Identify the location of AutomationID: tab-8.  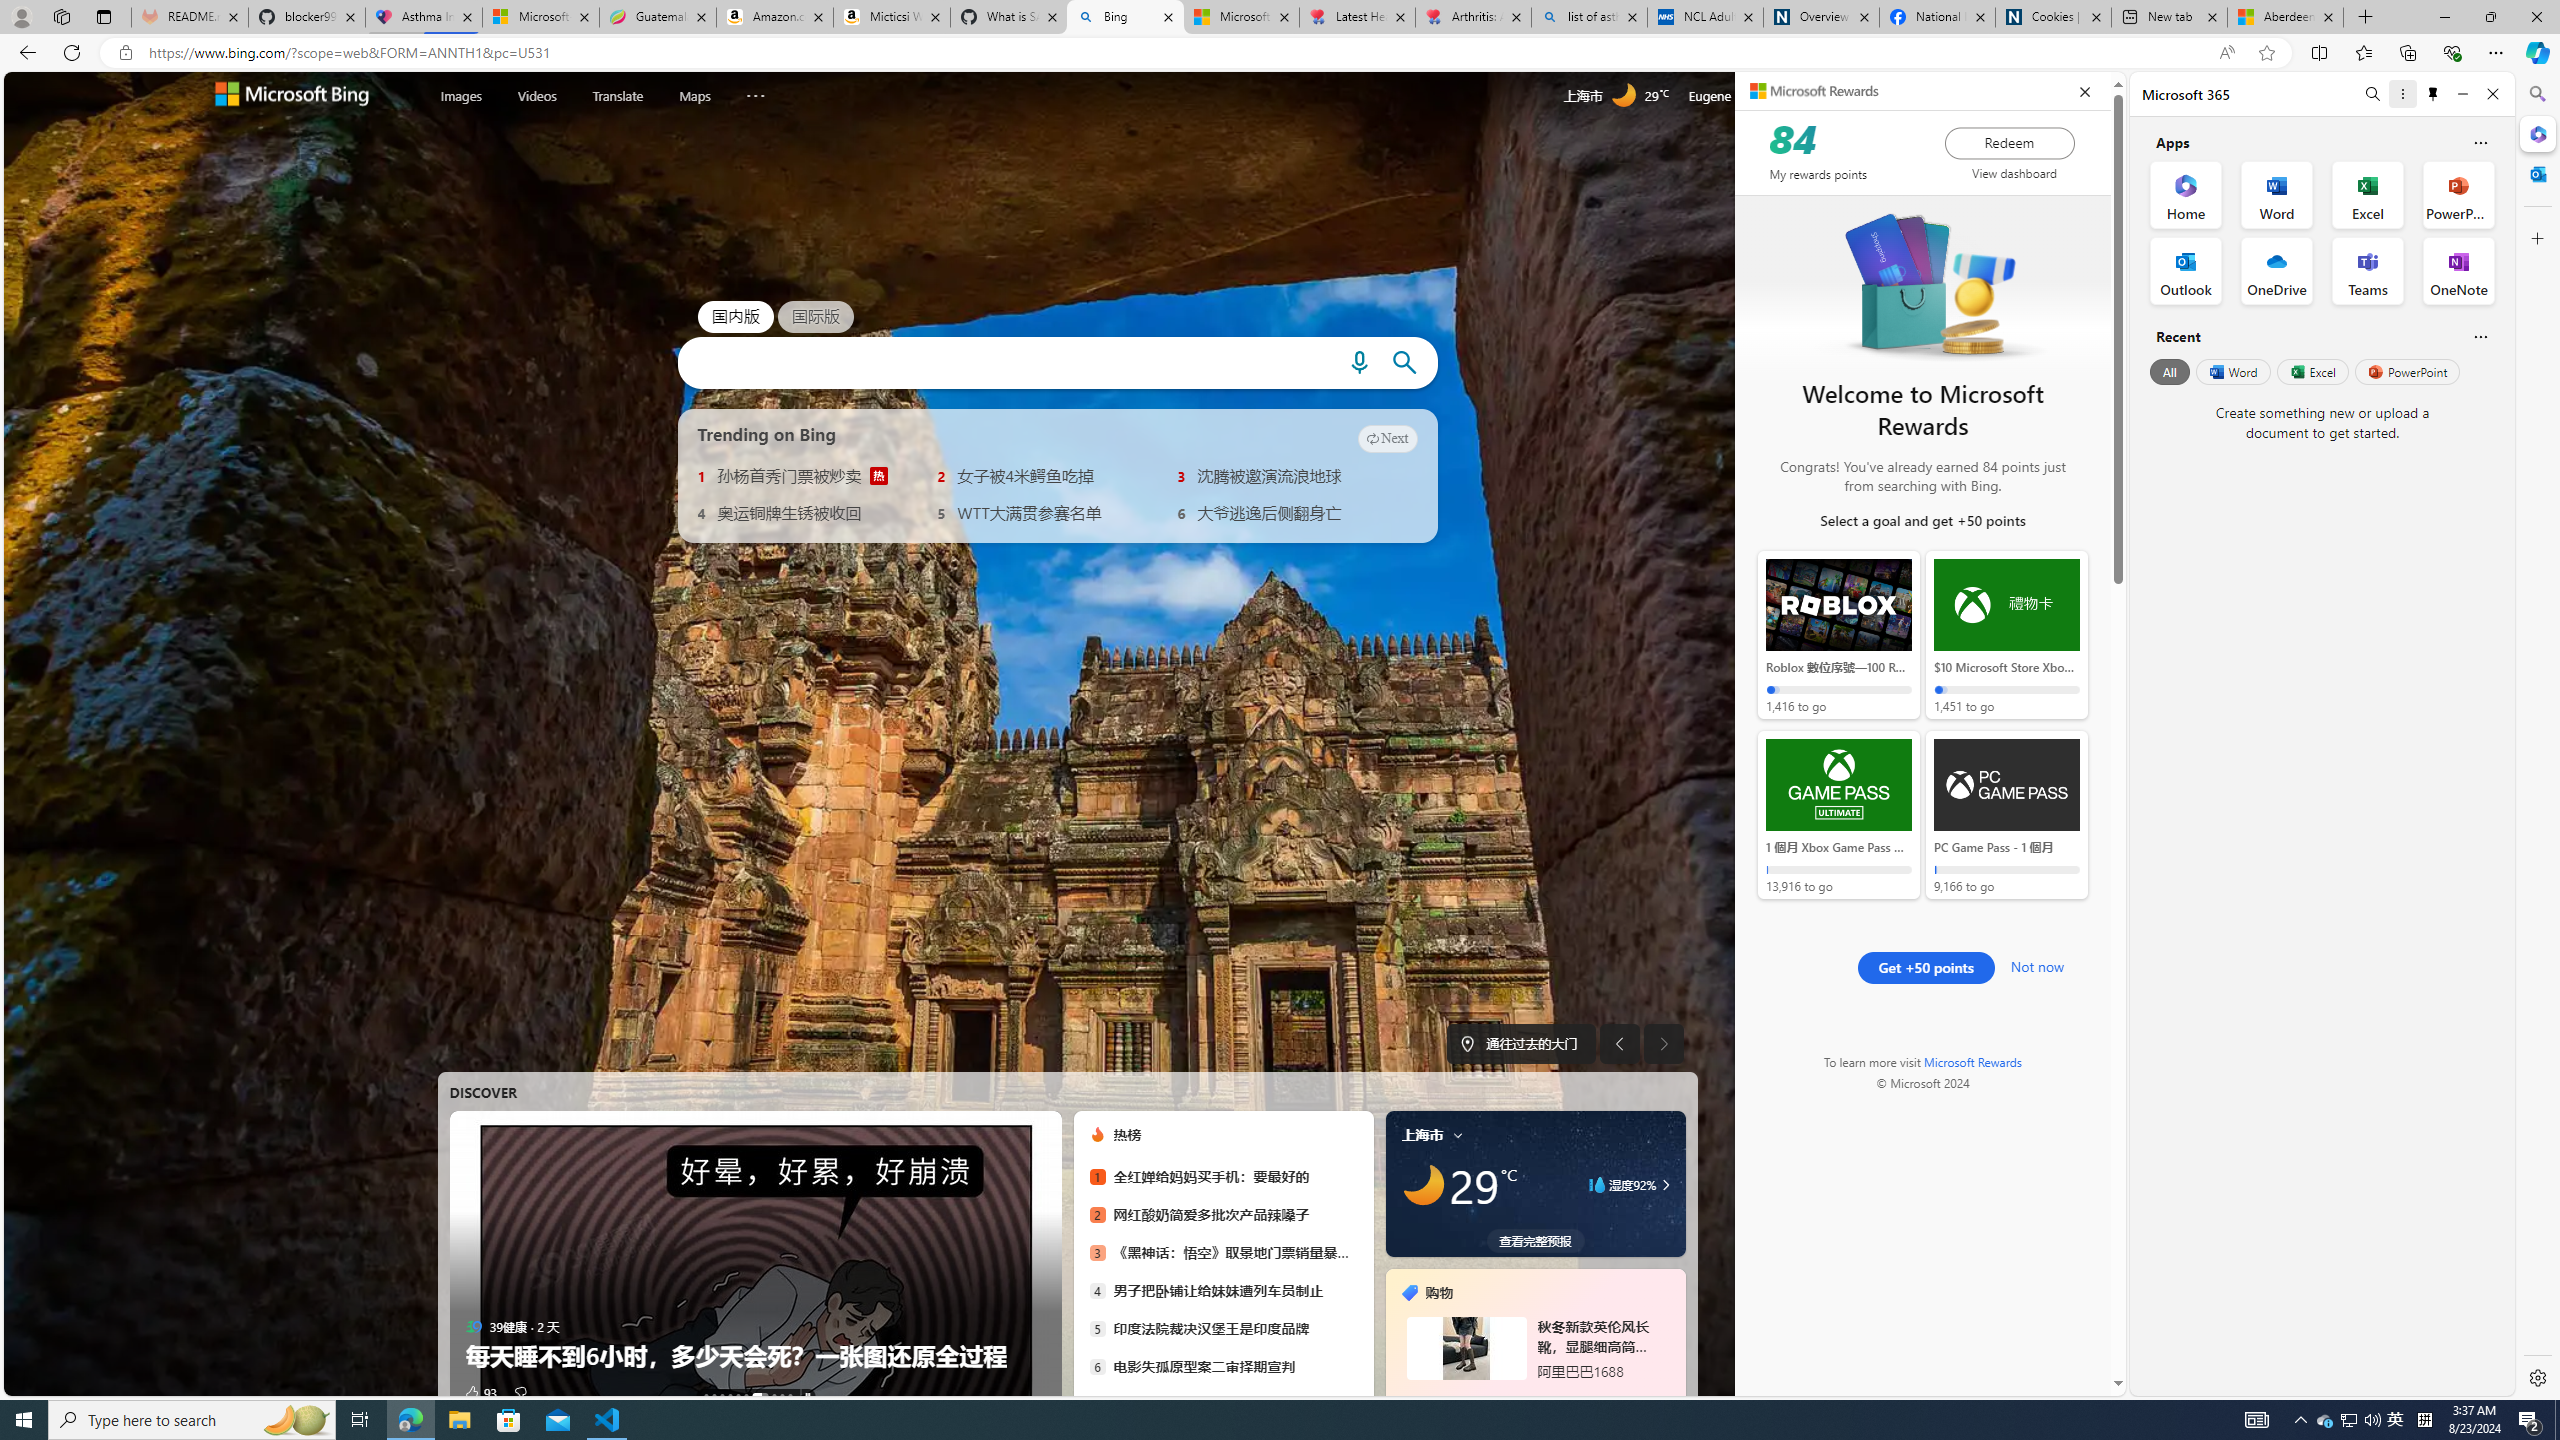
(782, 1396).